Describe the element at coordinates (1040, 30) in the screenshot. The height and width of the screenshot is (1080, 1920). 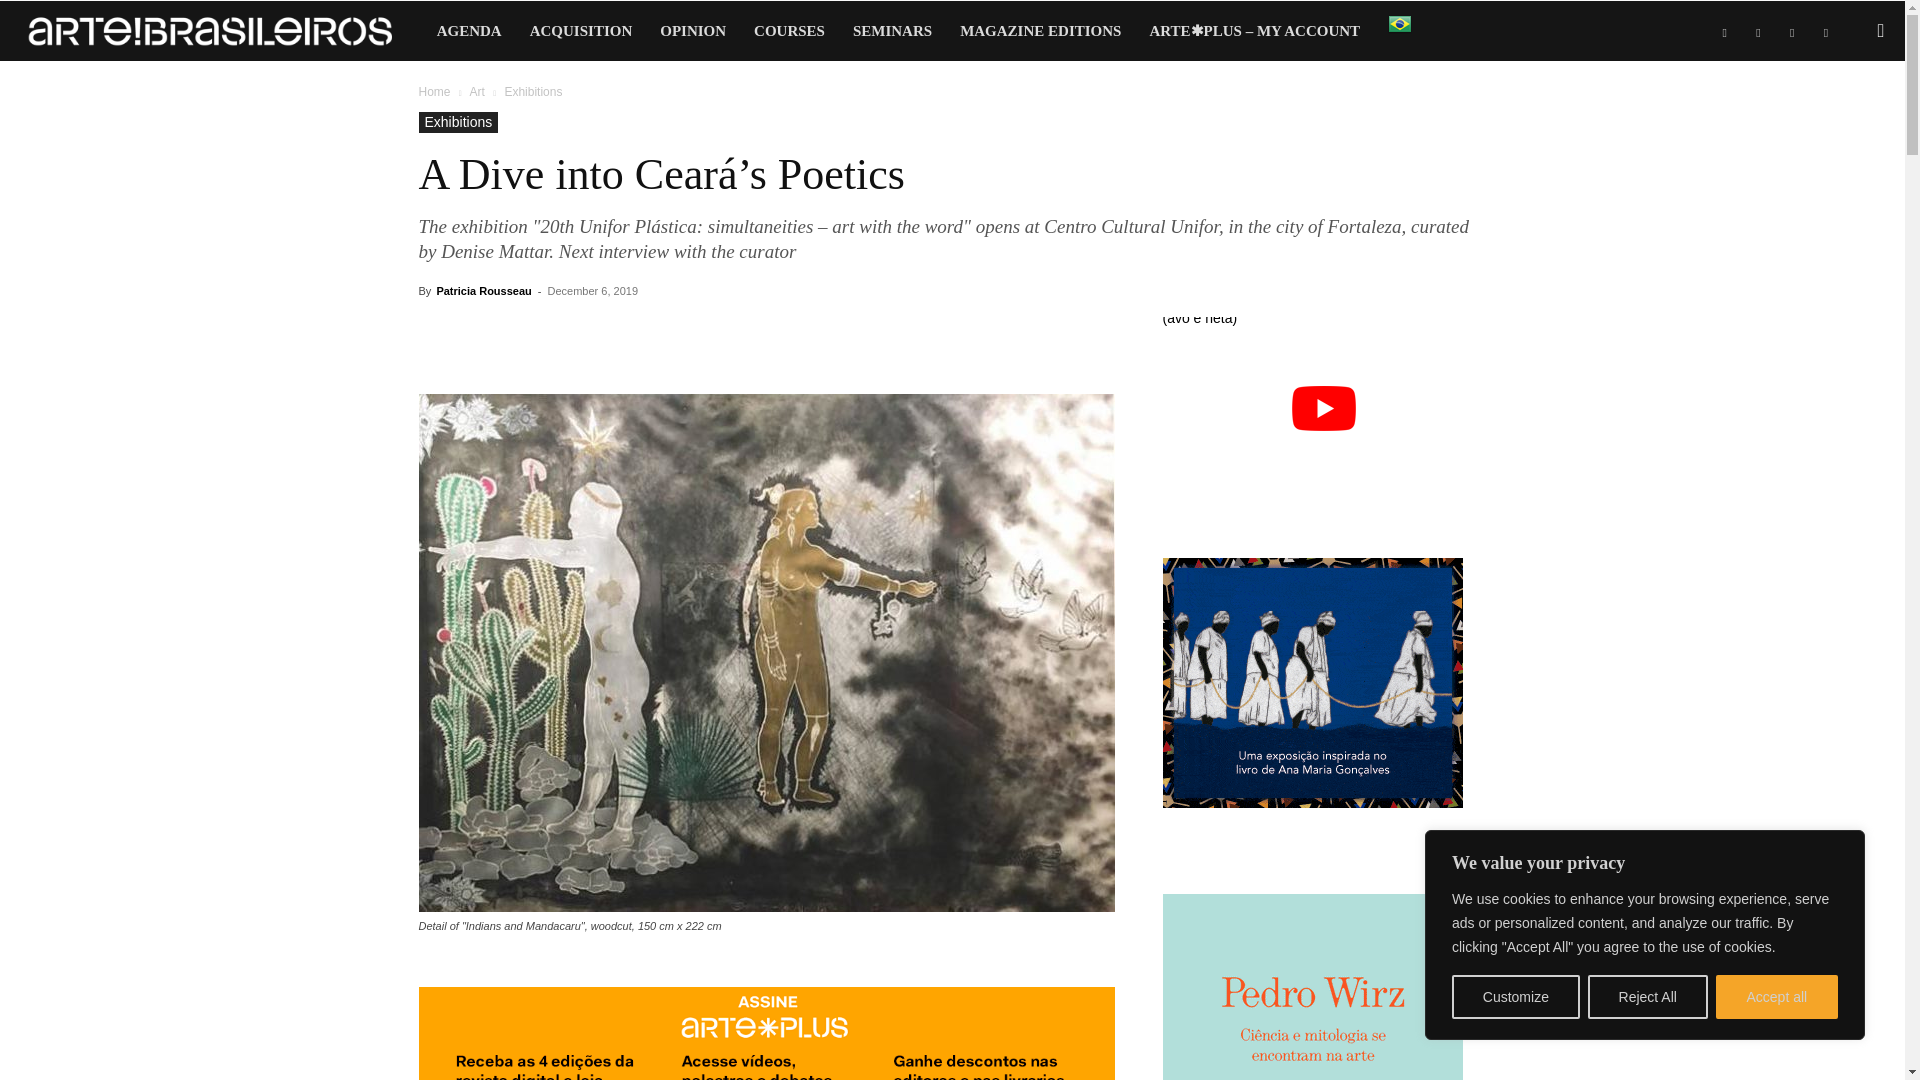
I see `MAGAZINE EDITIONS` at that location.